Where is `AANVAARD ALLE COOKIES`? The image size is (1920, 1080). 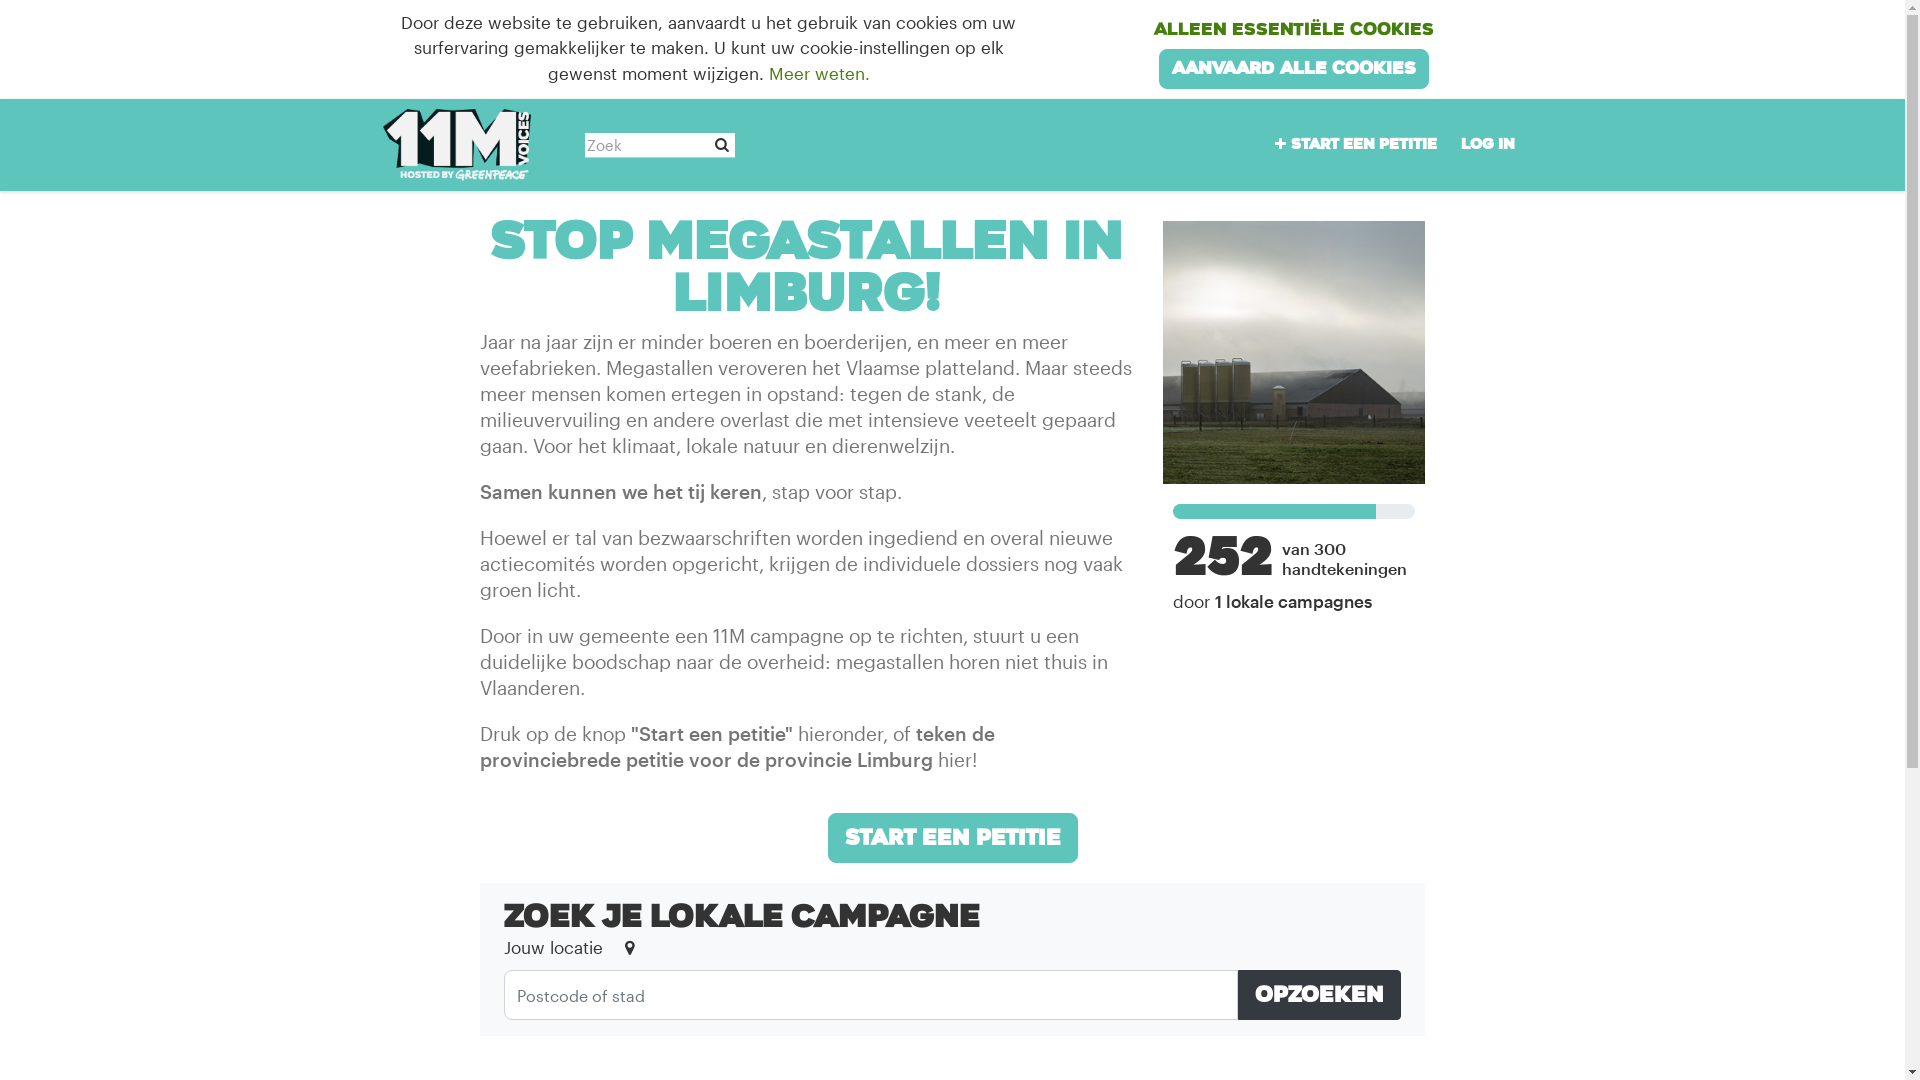
AANVAARD ALLE COOKIES is located at coordinates (1294, 68).